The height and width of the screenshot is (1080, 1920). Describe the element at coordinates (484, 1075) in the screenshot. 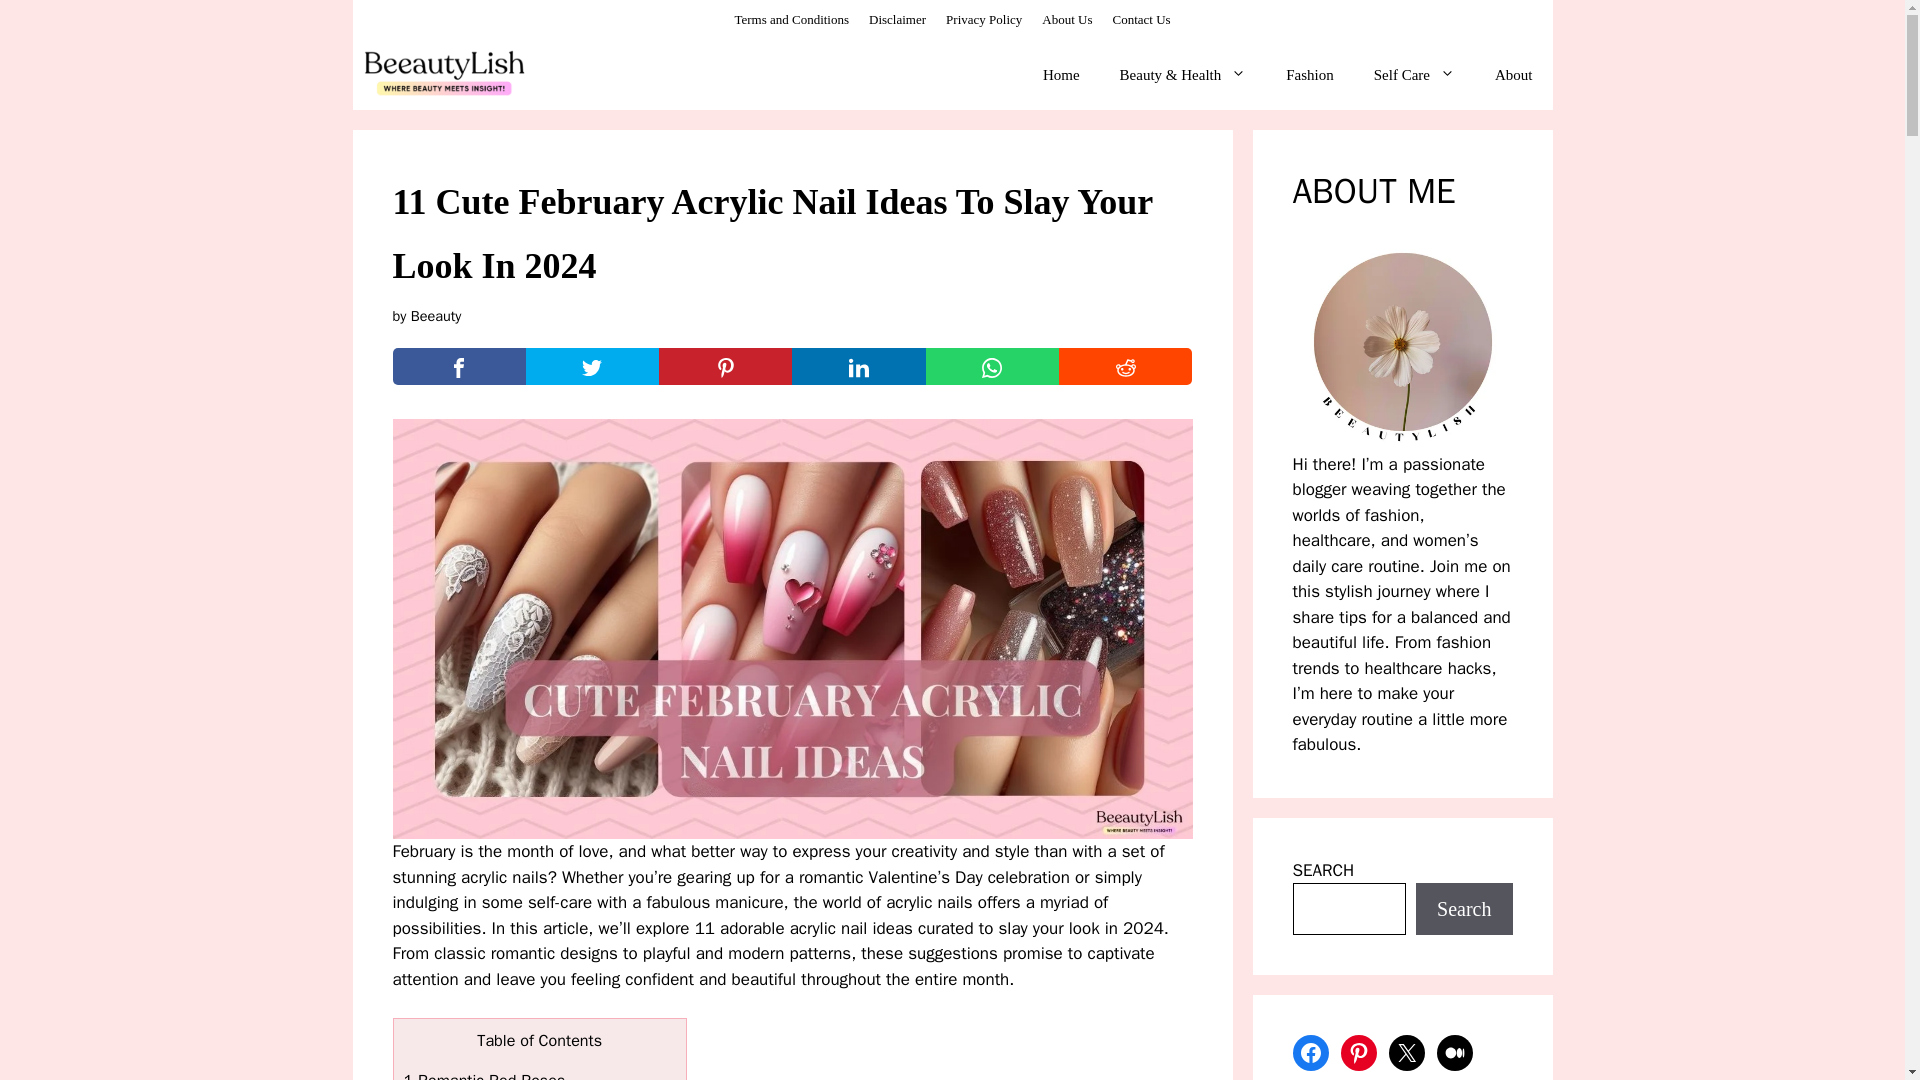

I see `1 Romantic Red Roses` at that location.